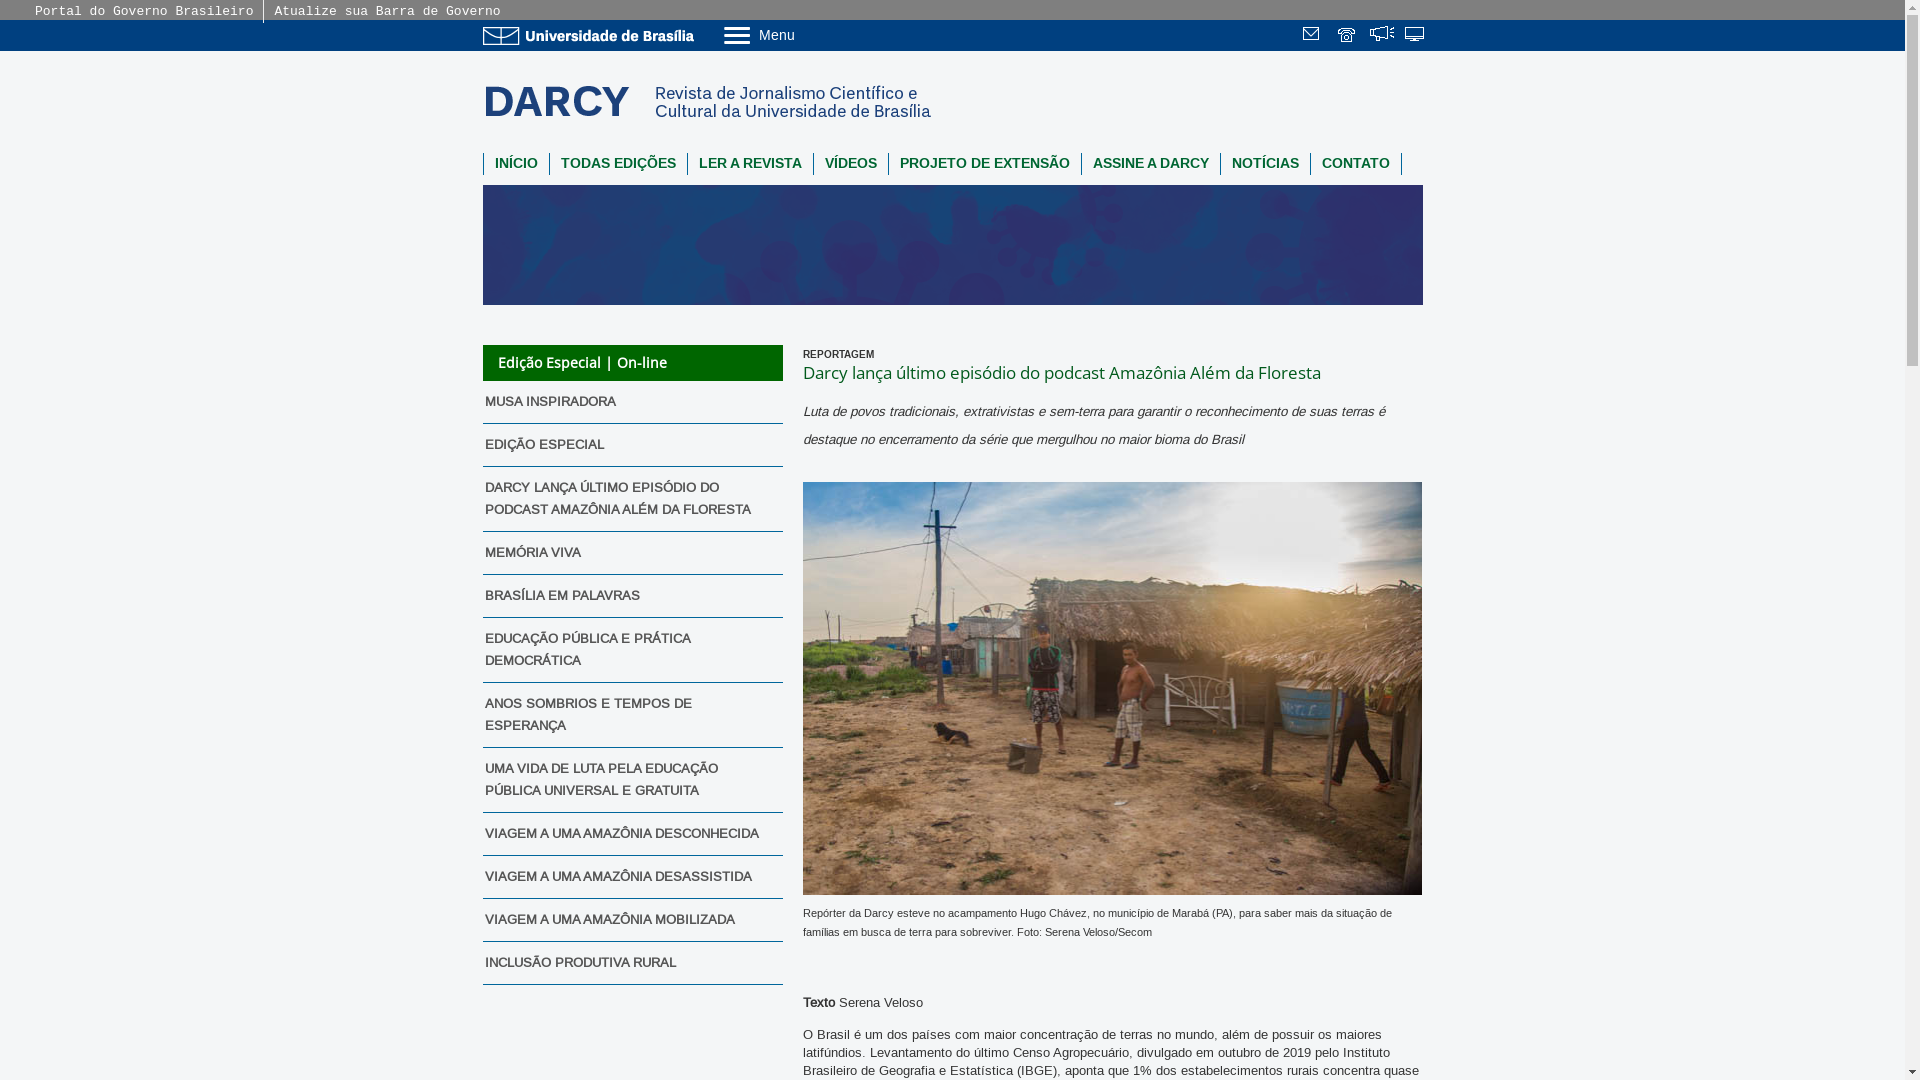  Describe the element at coordinates (750, 164) in the screenshot. I see `LER A REVISTA` at that location.